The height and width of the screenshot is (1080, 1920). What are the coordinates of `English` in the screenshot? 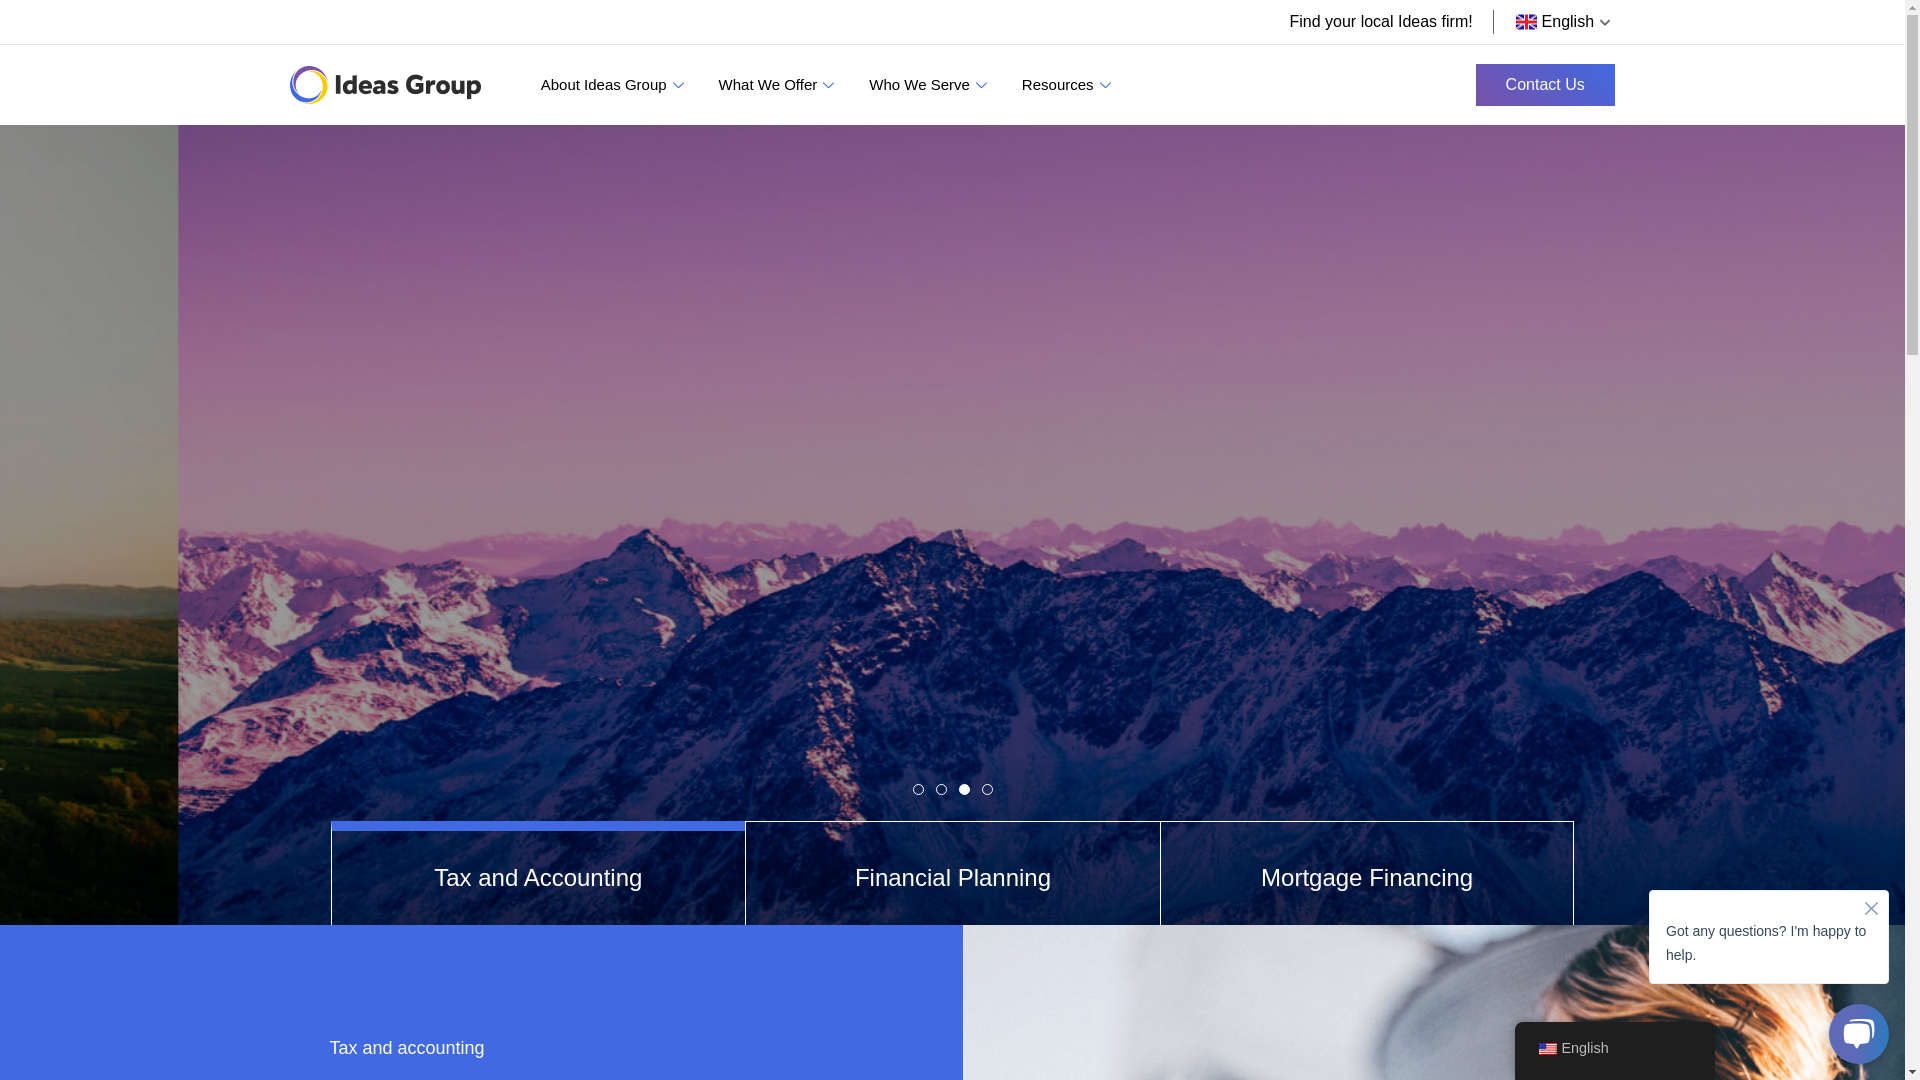 It's located at (1547, 1049).